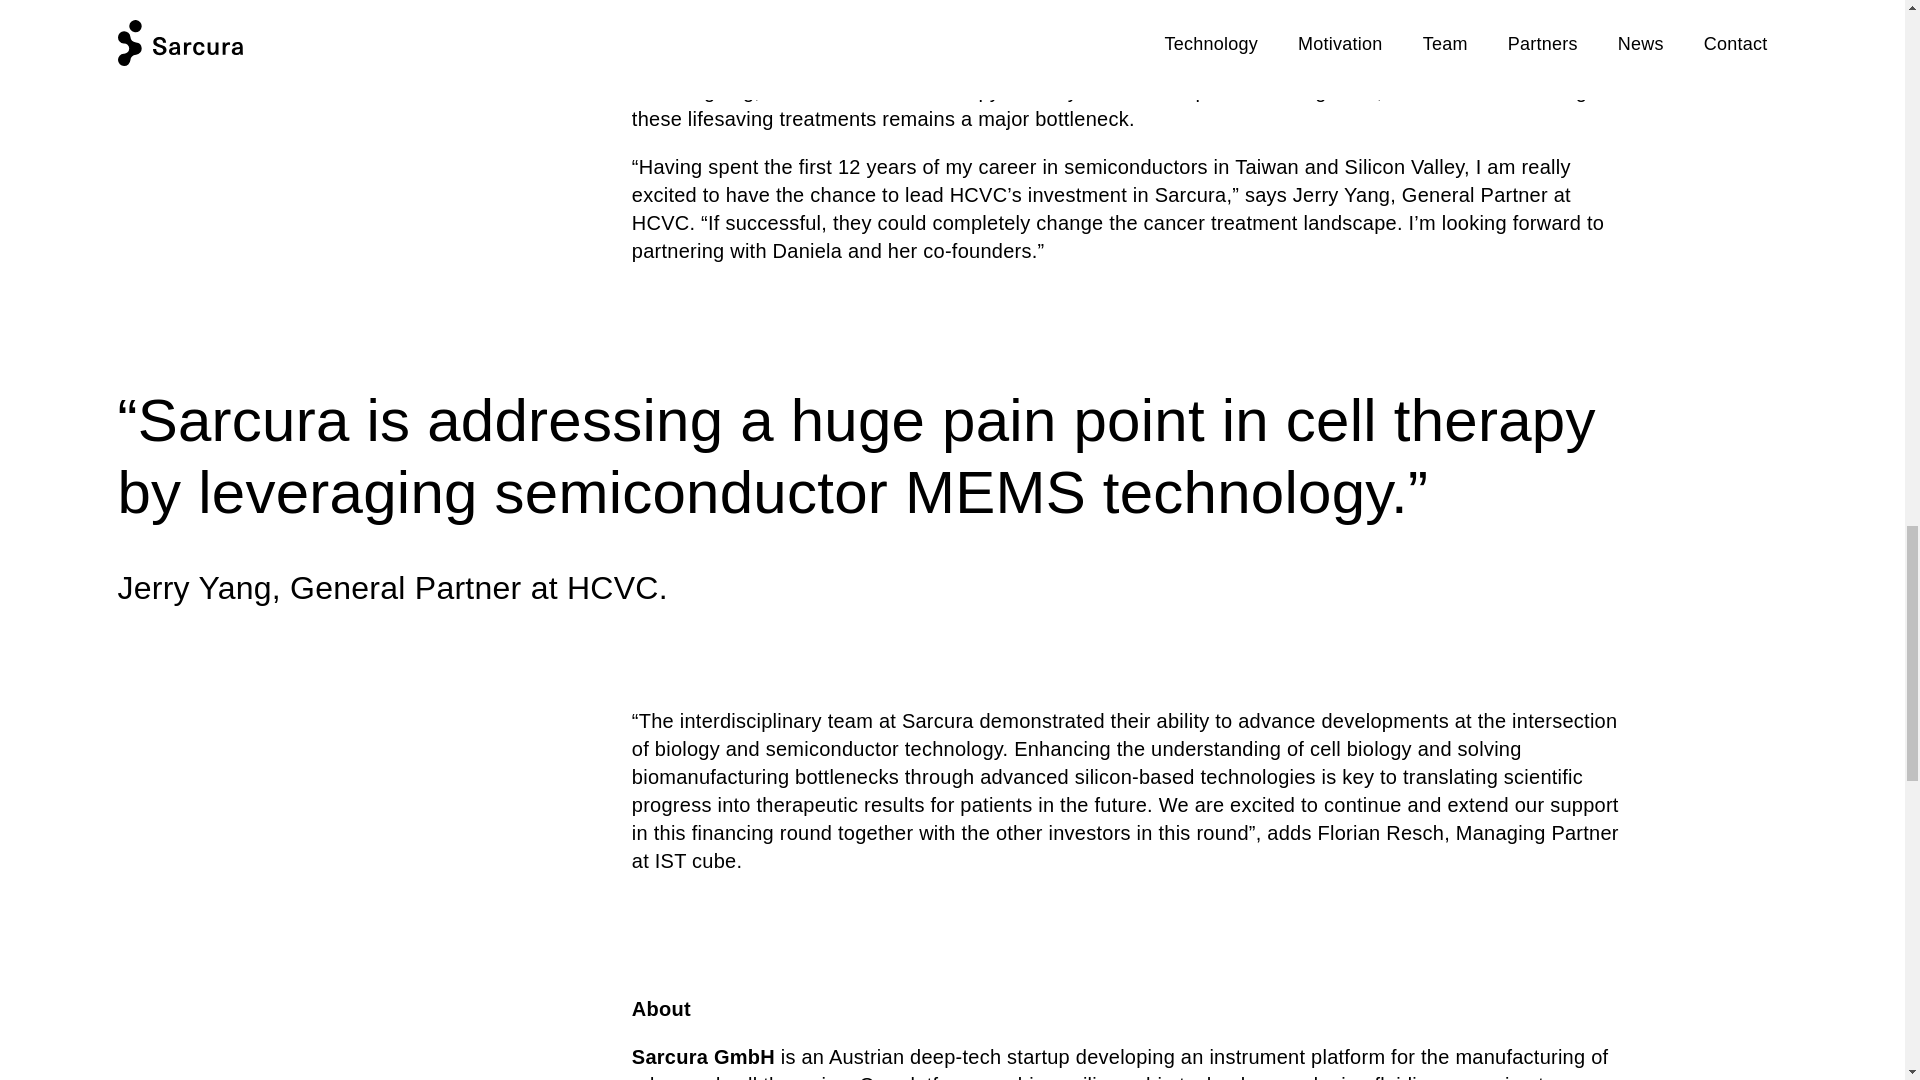 This screenshot has height=1080, width=1920. I want to click on Sarcura GmbH, so click(703, 1057).